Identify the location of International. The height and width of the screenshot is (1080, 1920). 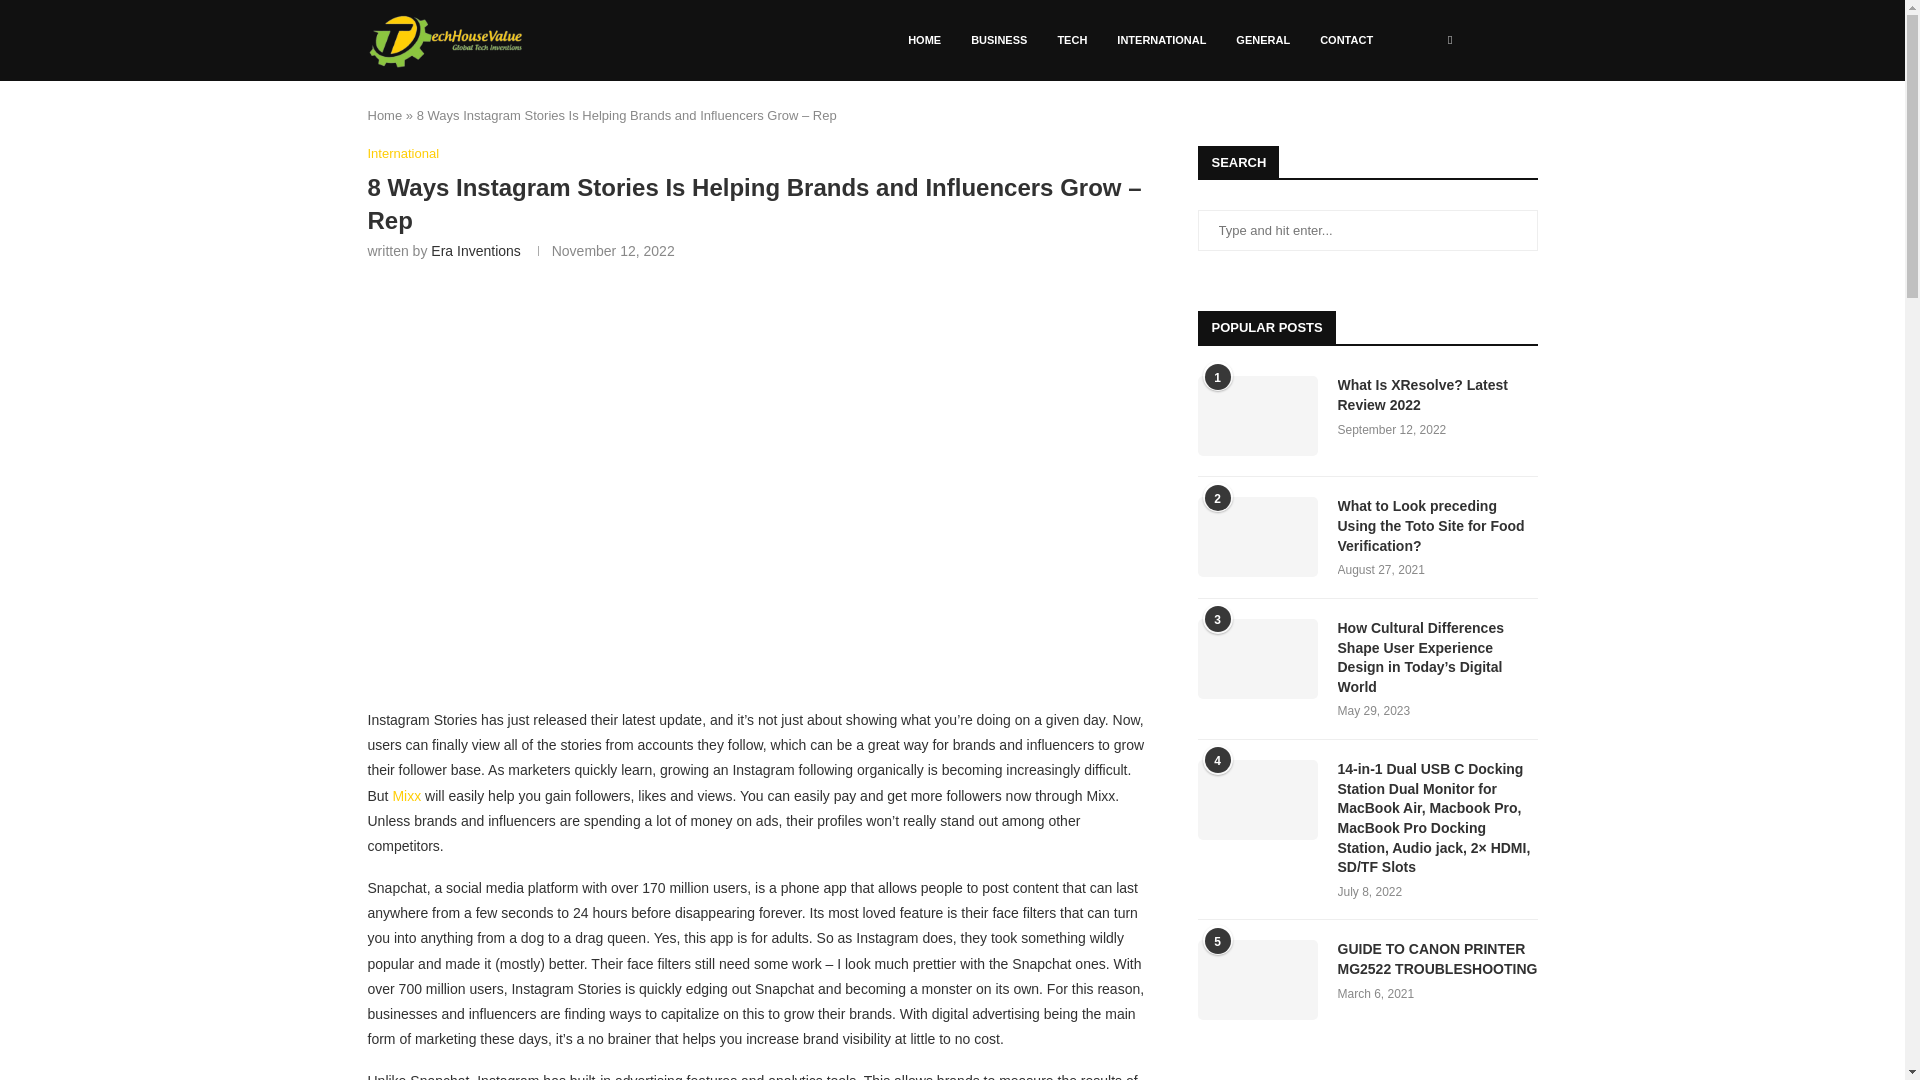
(404, 154).